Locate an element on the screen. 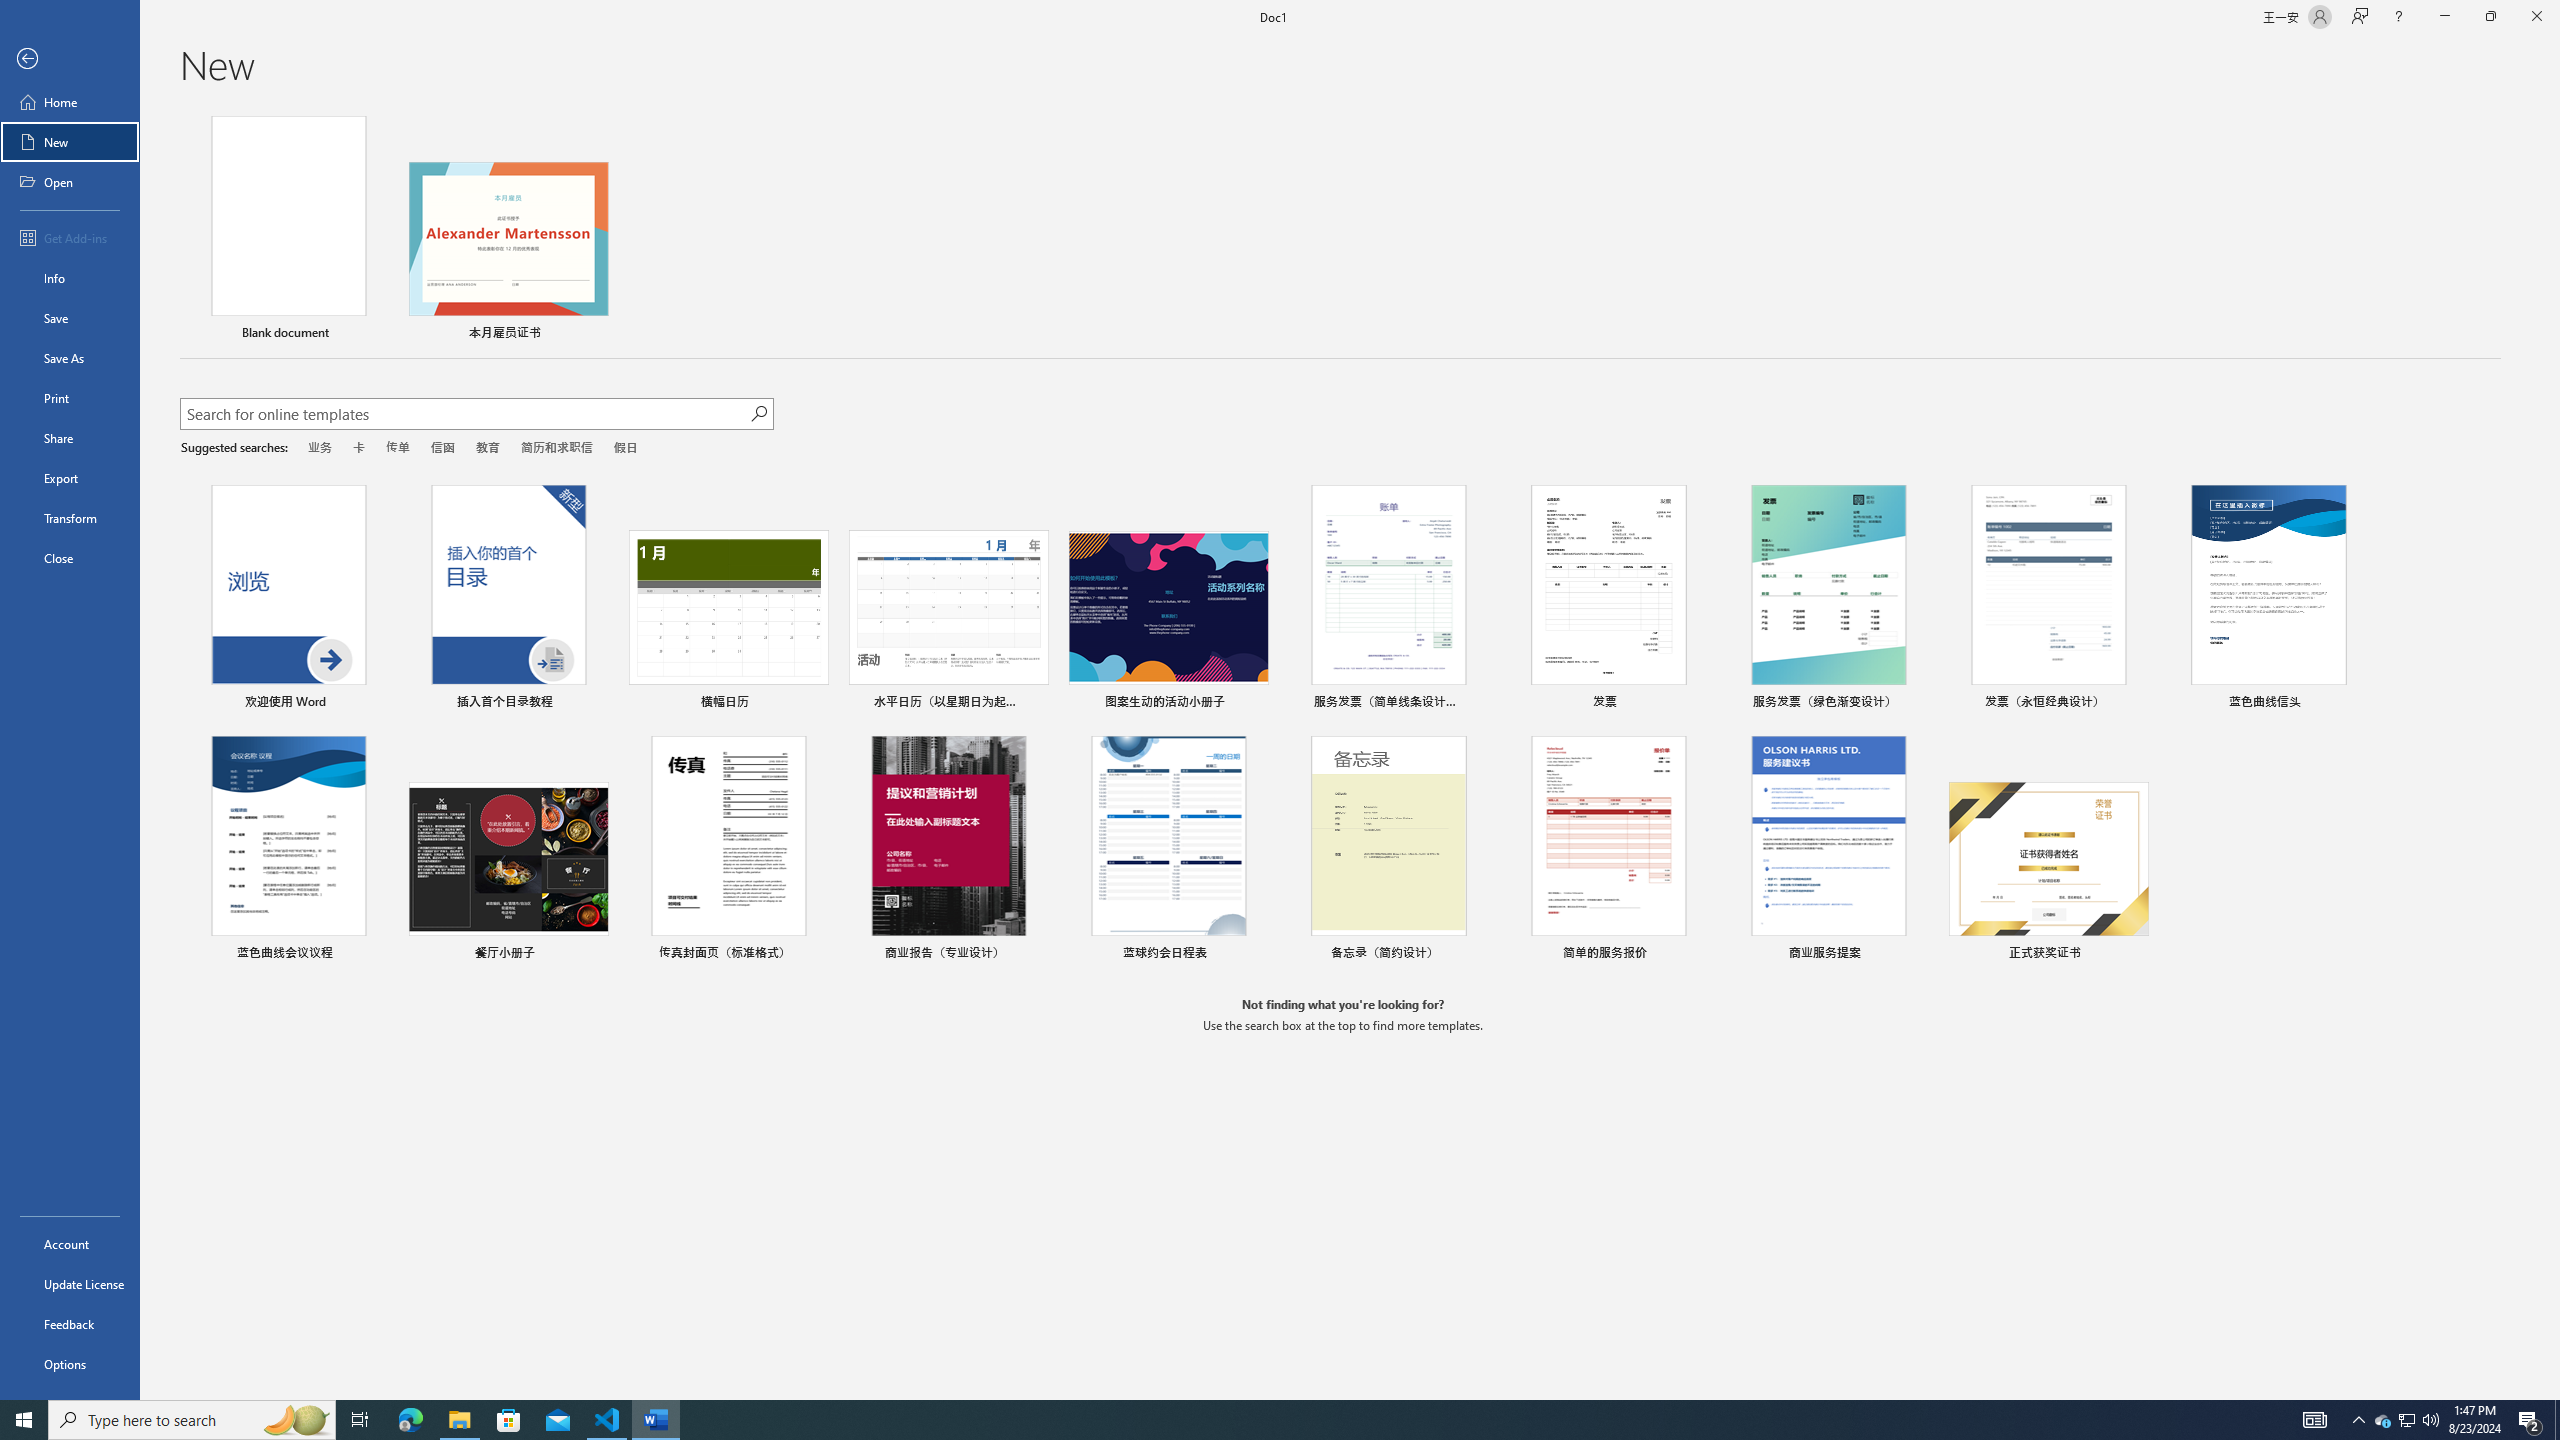 This screenshot has width=2560, height=1440. Export is located at coordinates (70, 478).